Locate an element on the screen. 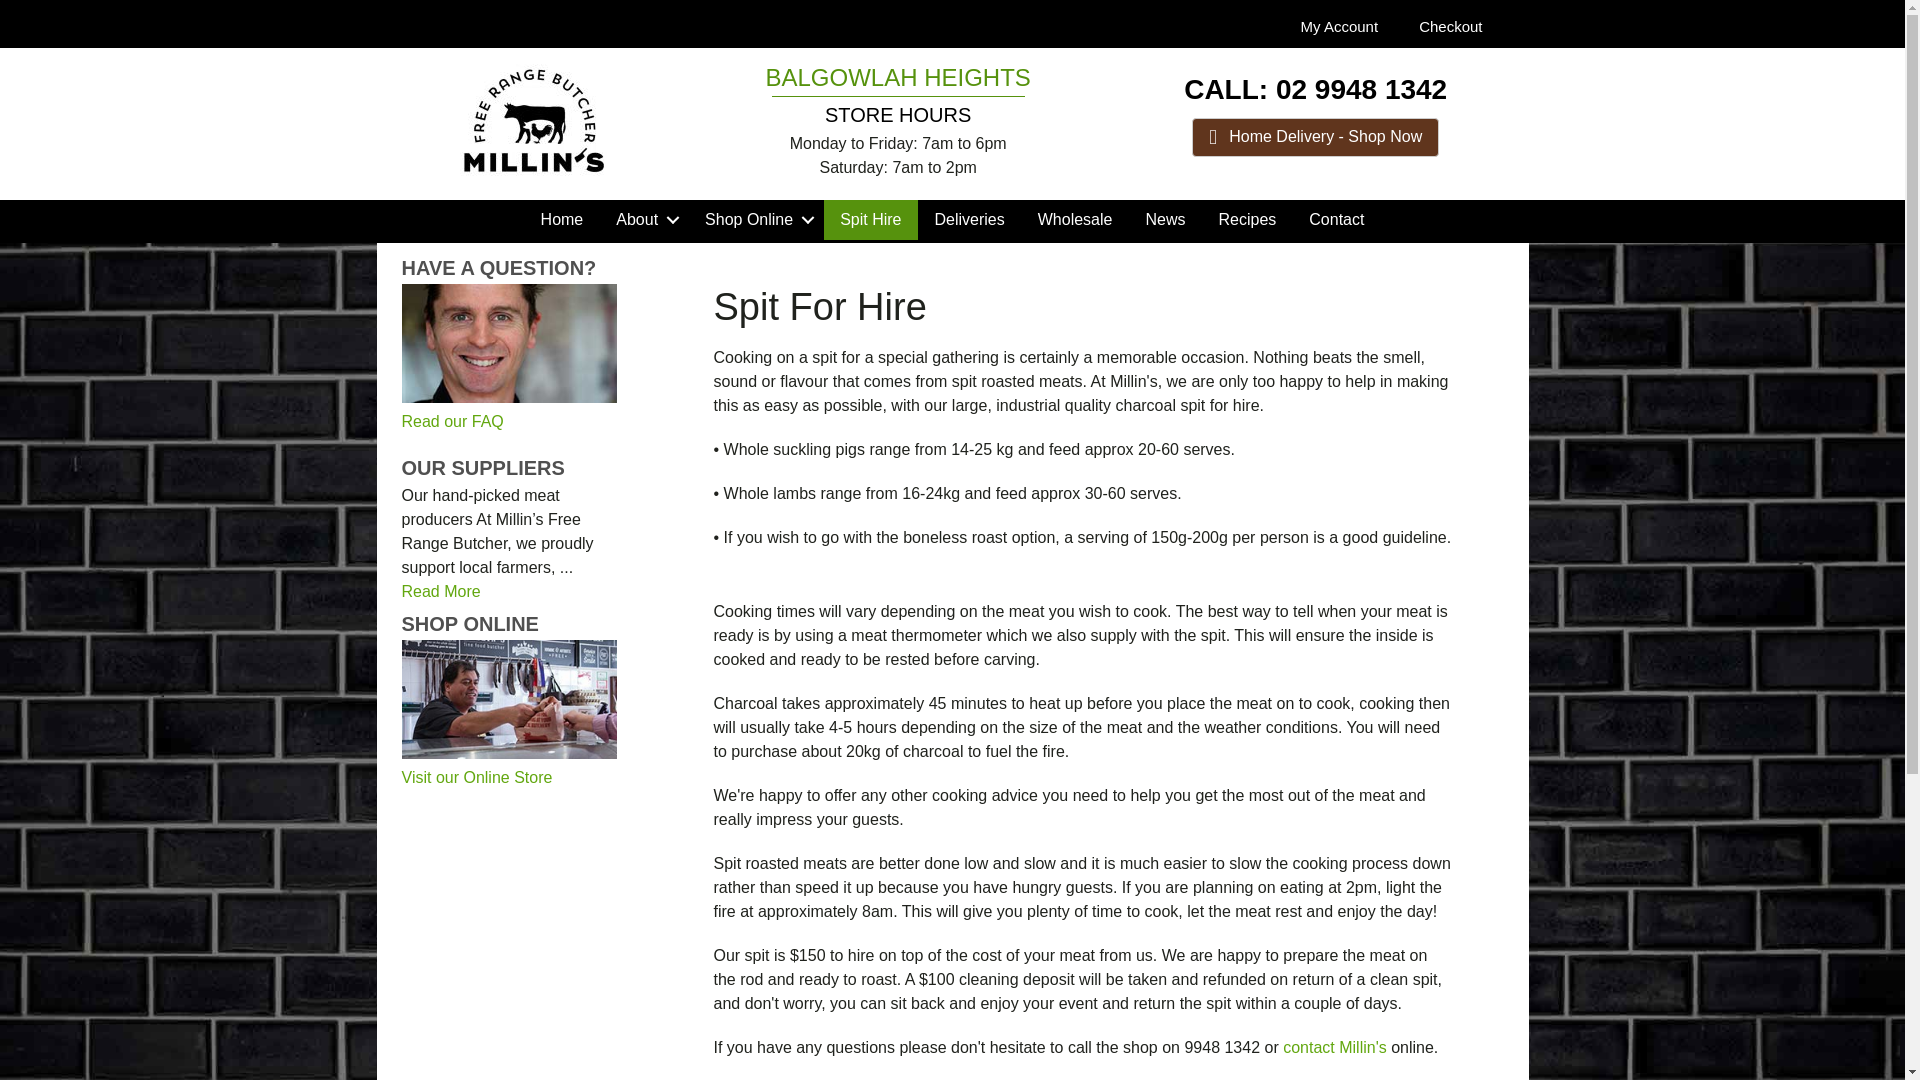 This screenshot has width=1920, height=1080. Home Delivery - Shop Now is located at coordinates (1433, 136).